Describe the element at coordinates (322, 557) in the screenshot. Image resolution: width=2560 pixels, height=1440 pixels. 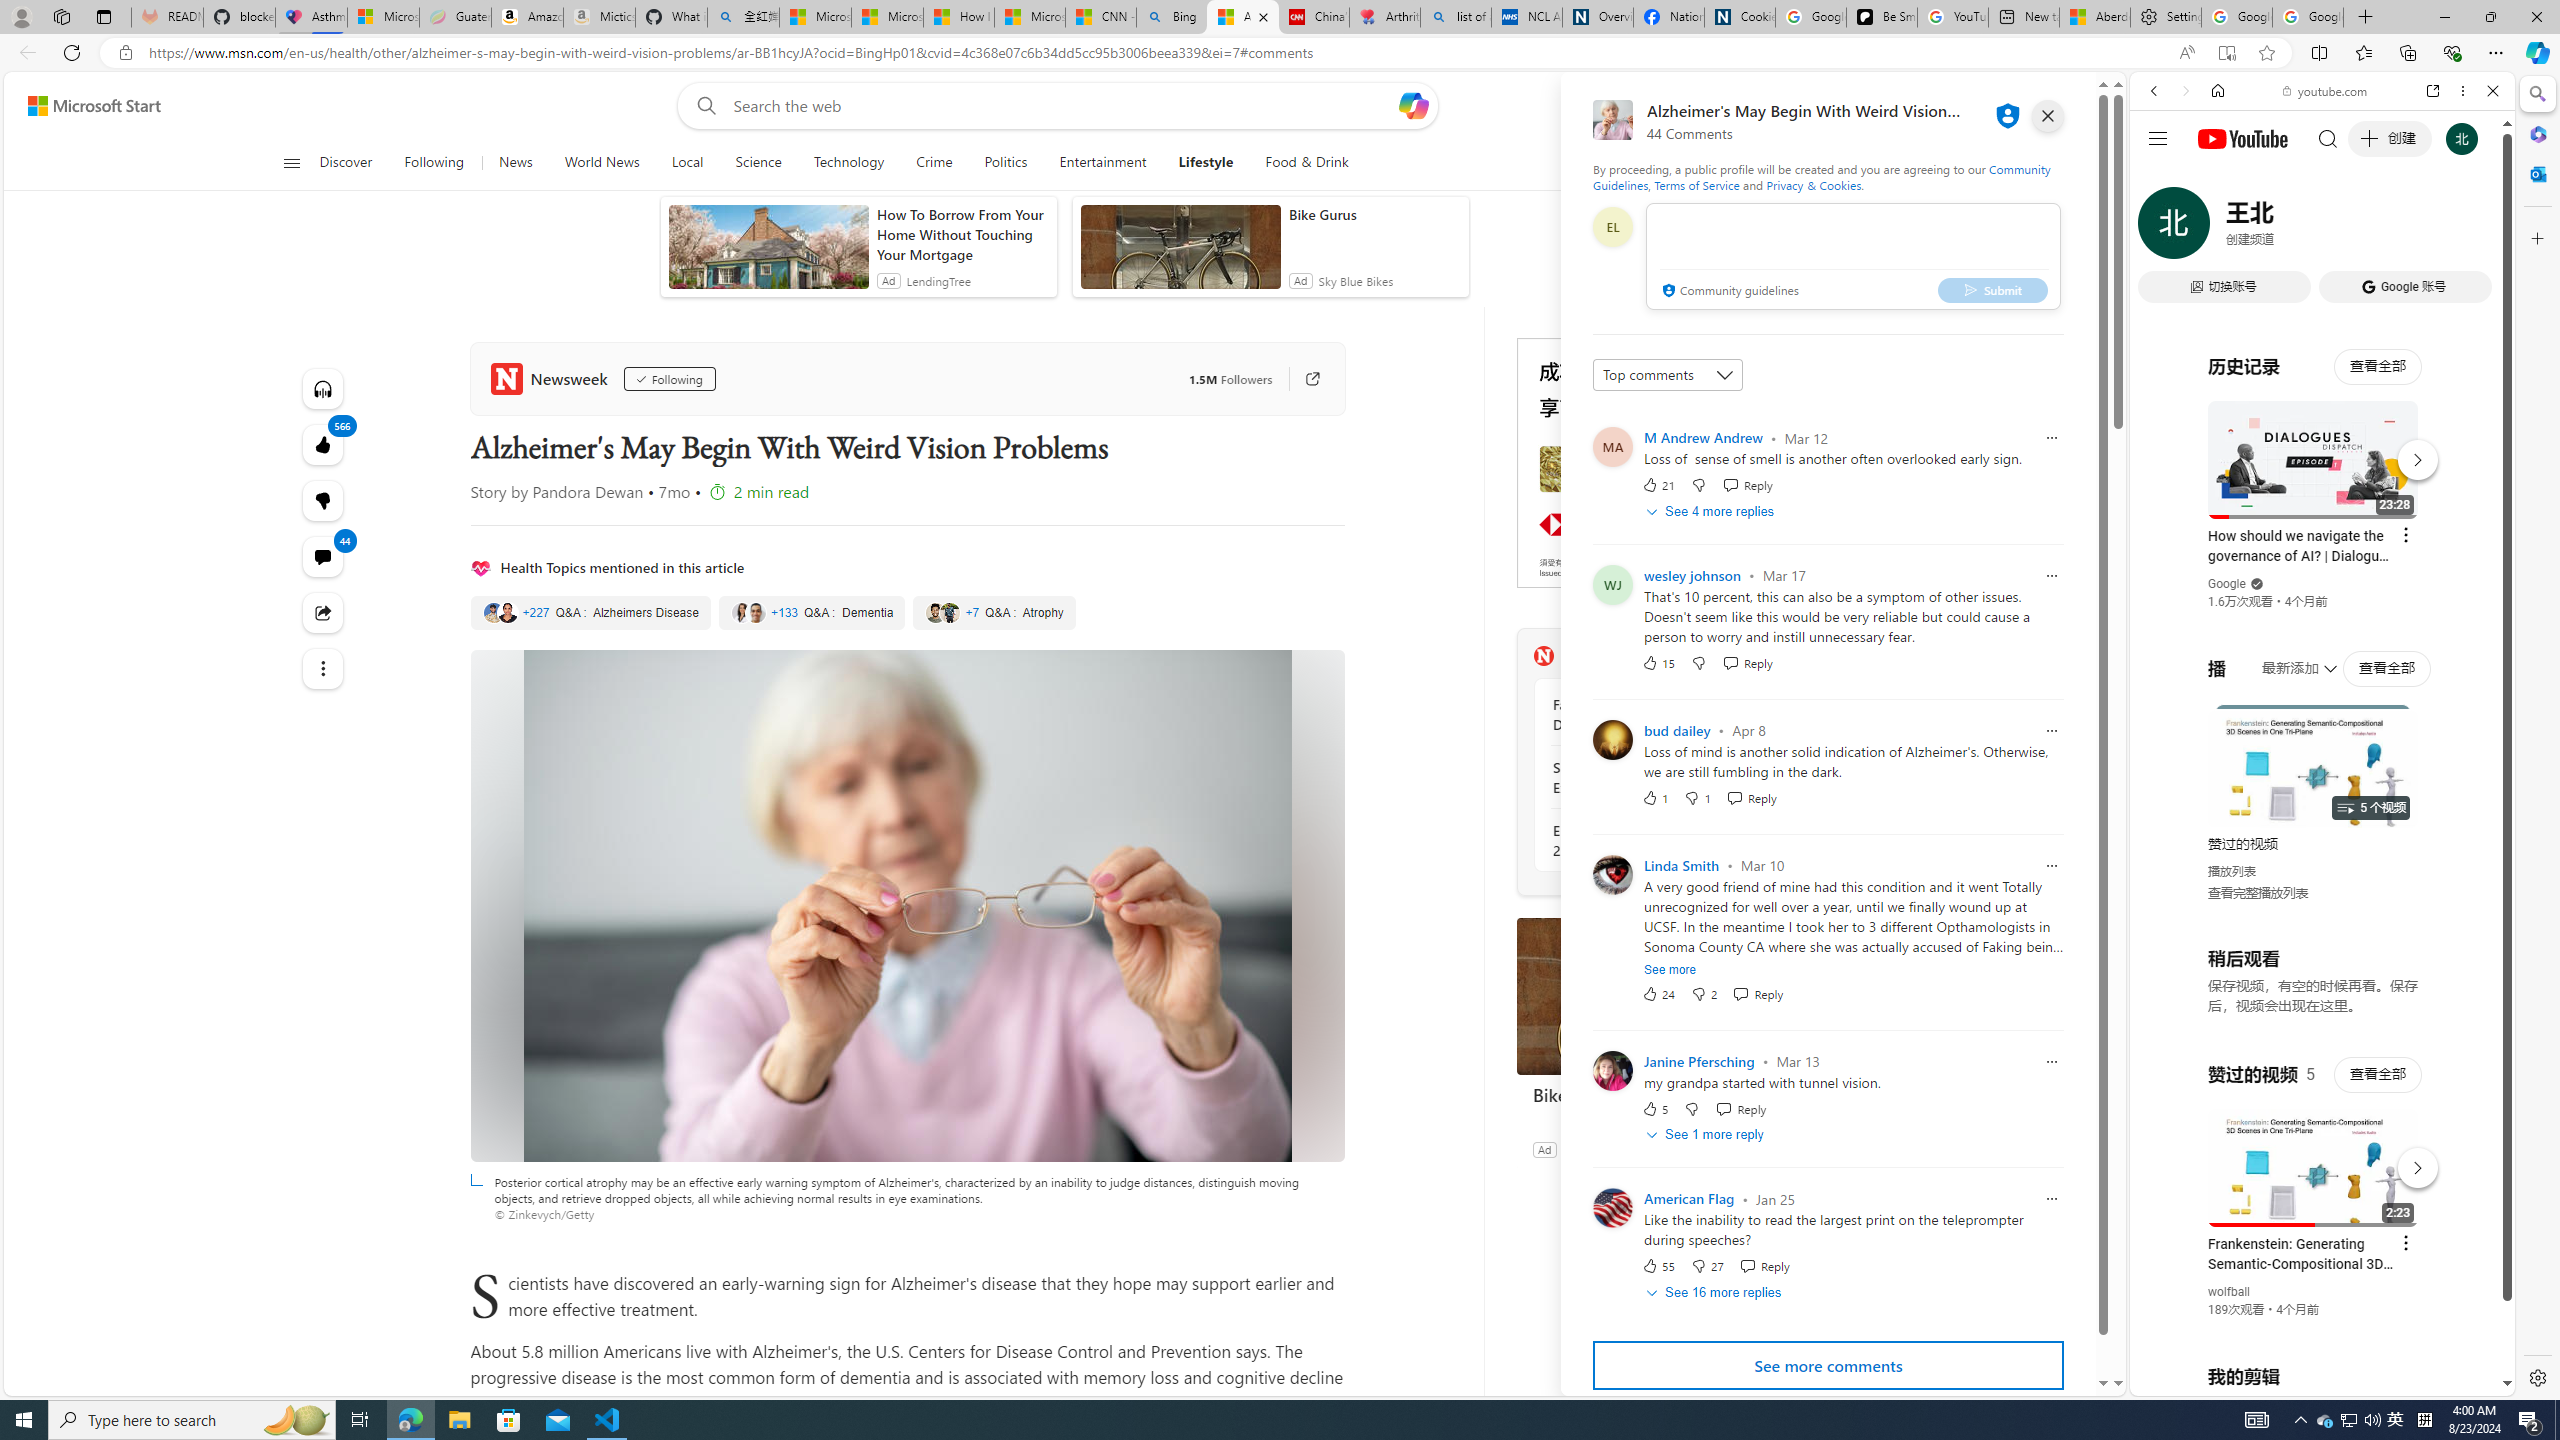
I see `View comments 44 Comment` at that location.